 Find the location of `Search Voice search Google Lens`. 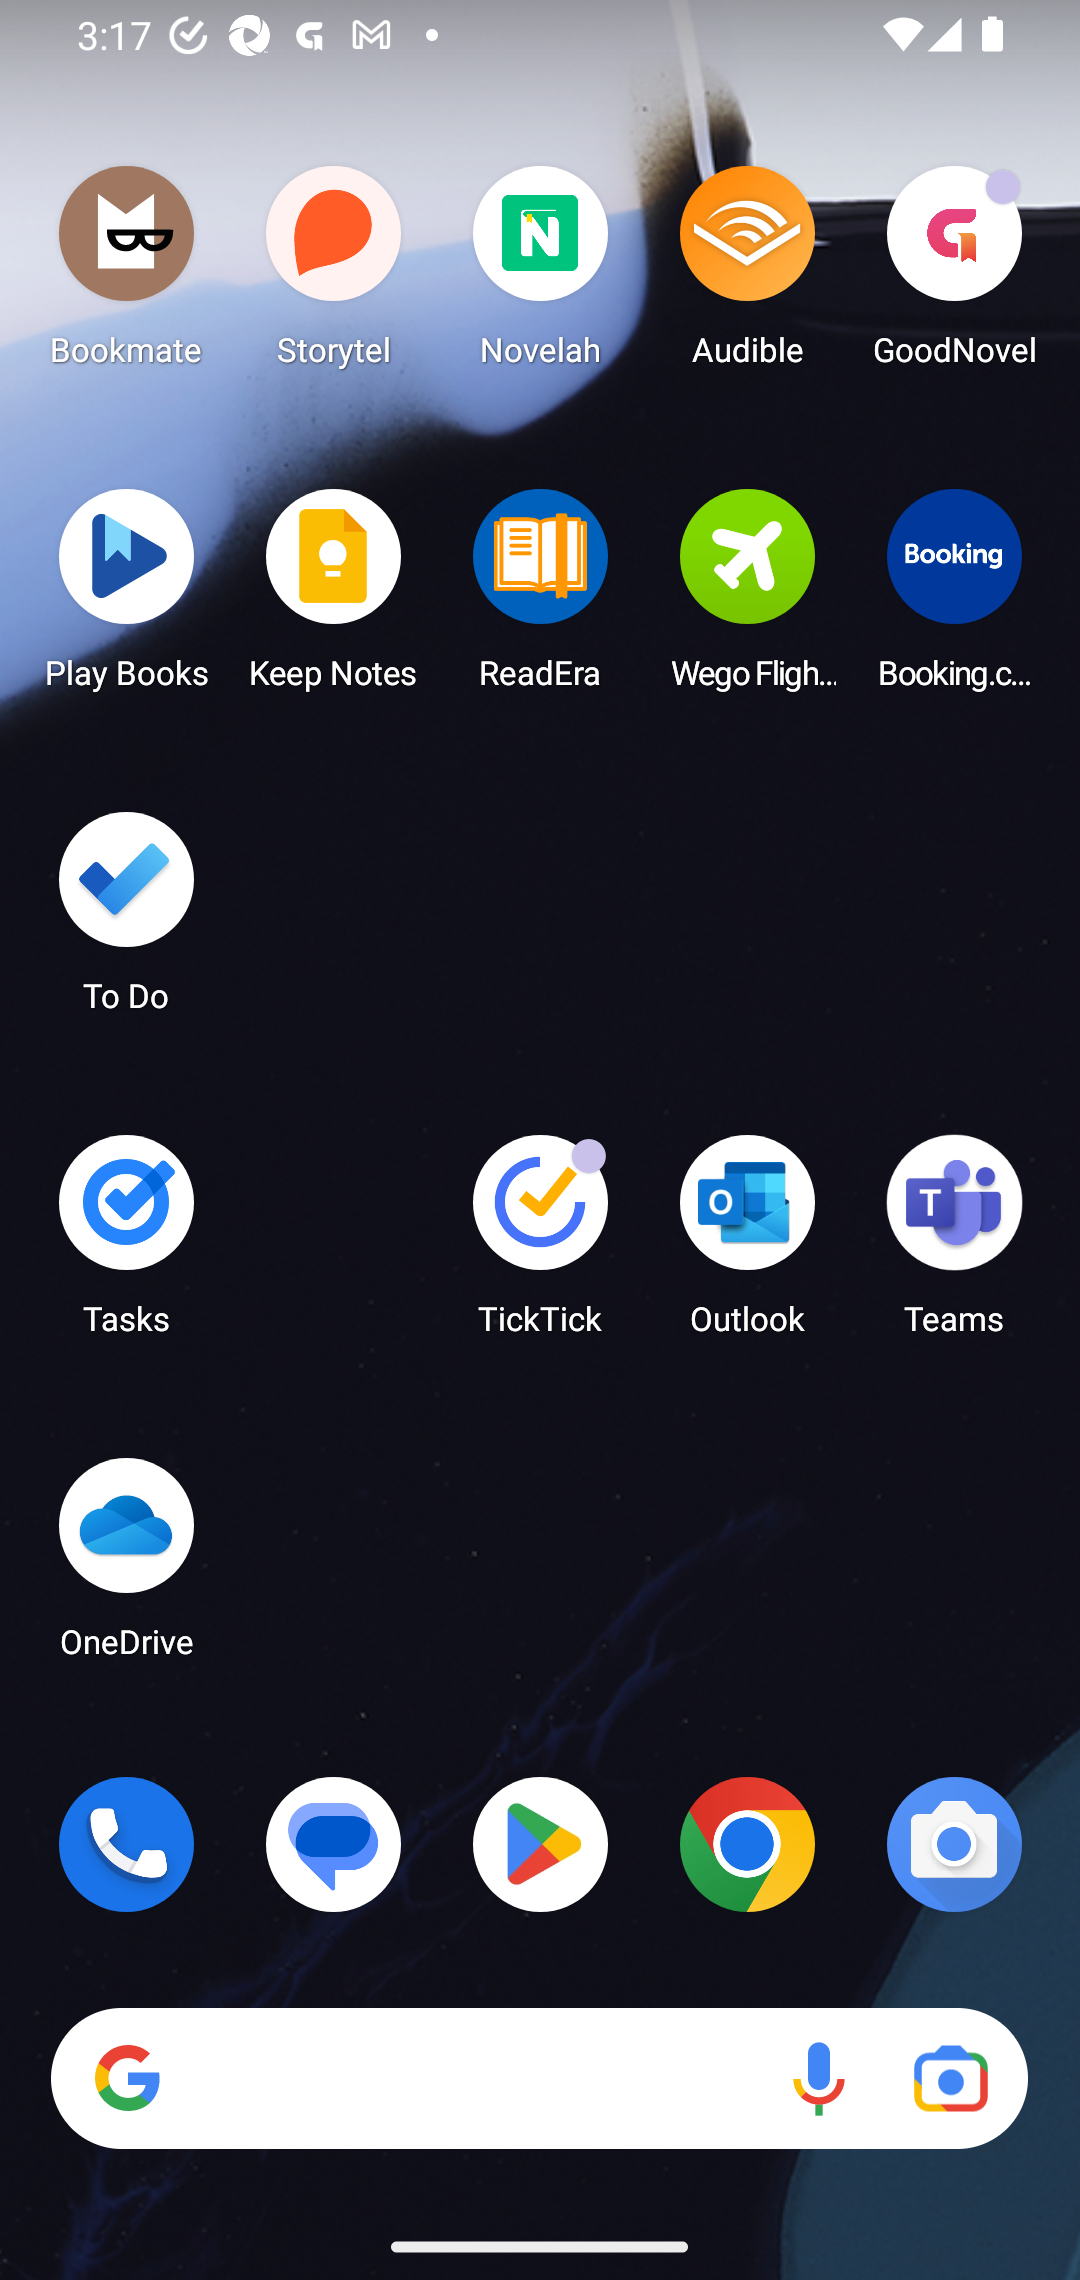

Search Voice search Google Lens is located at coordinates (539, 2079).